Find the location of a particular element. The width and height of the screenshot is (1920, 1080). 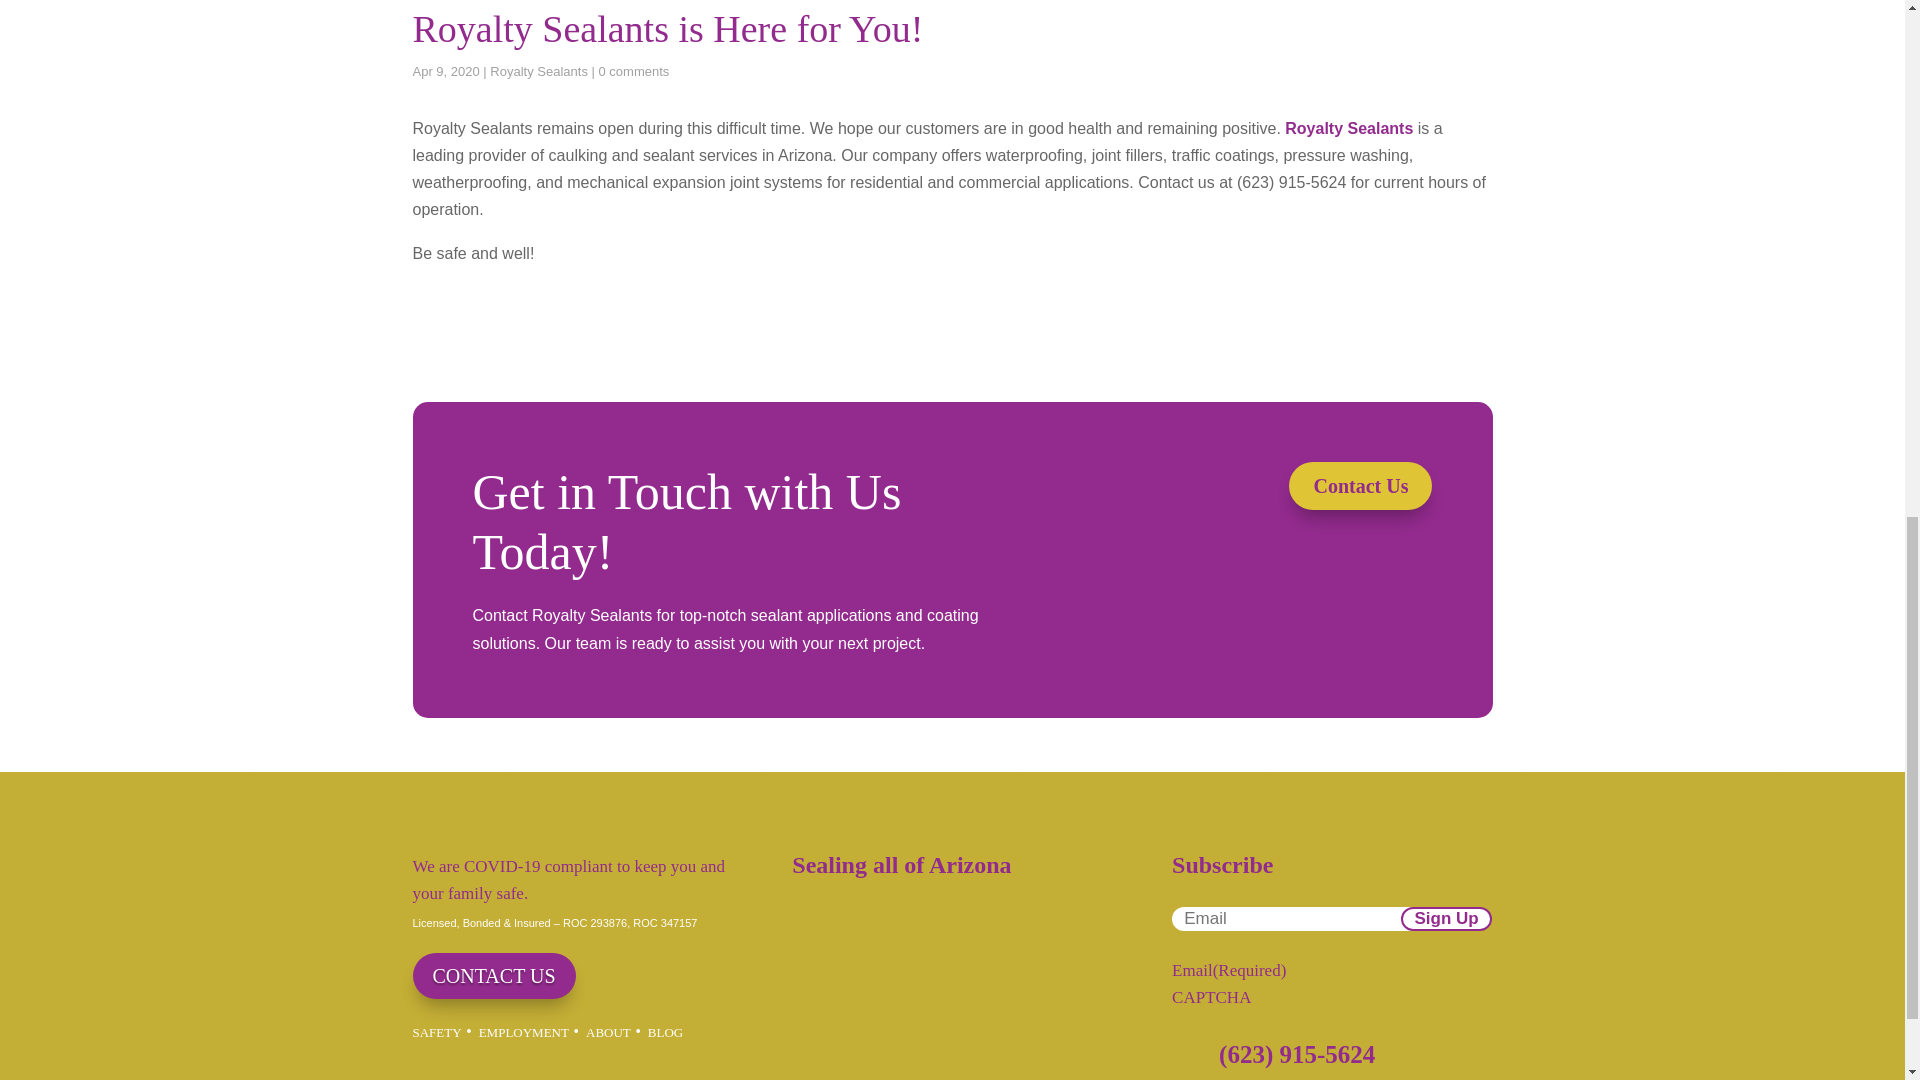

Royalty Sealants is located at coordinates (538, 70).